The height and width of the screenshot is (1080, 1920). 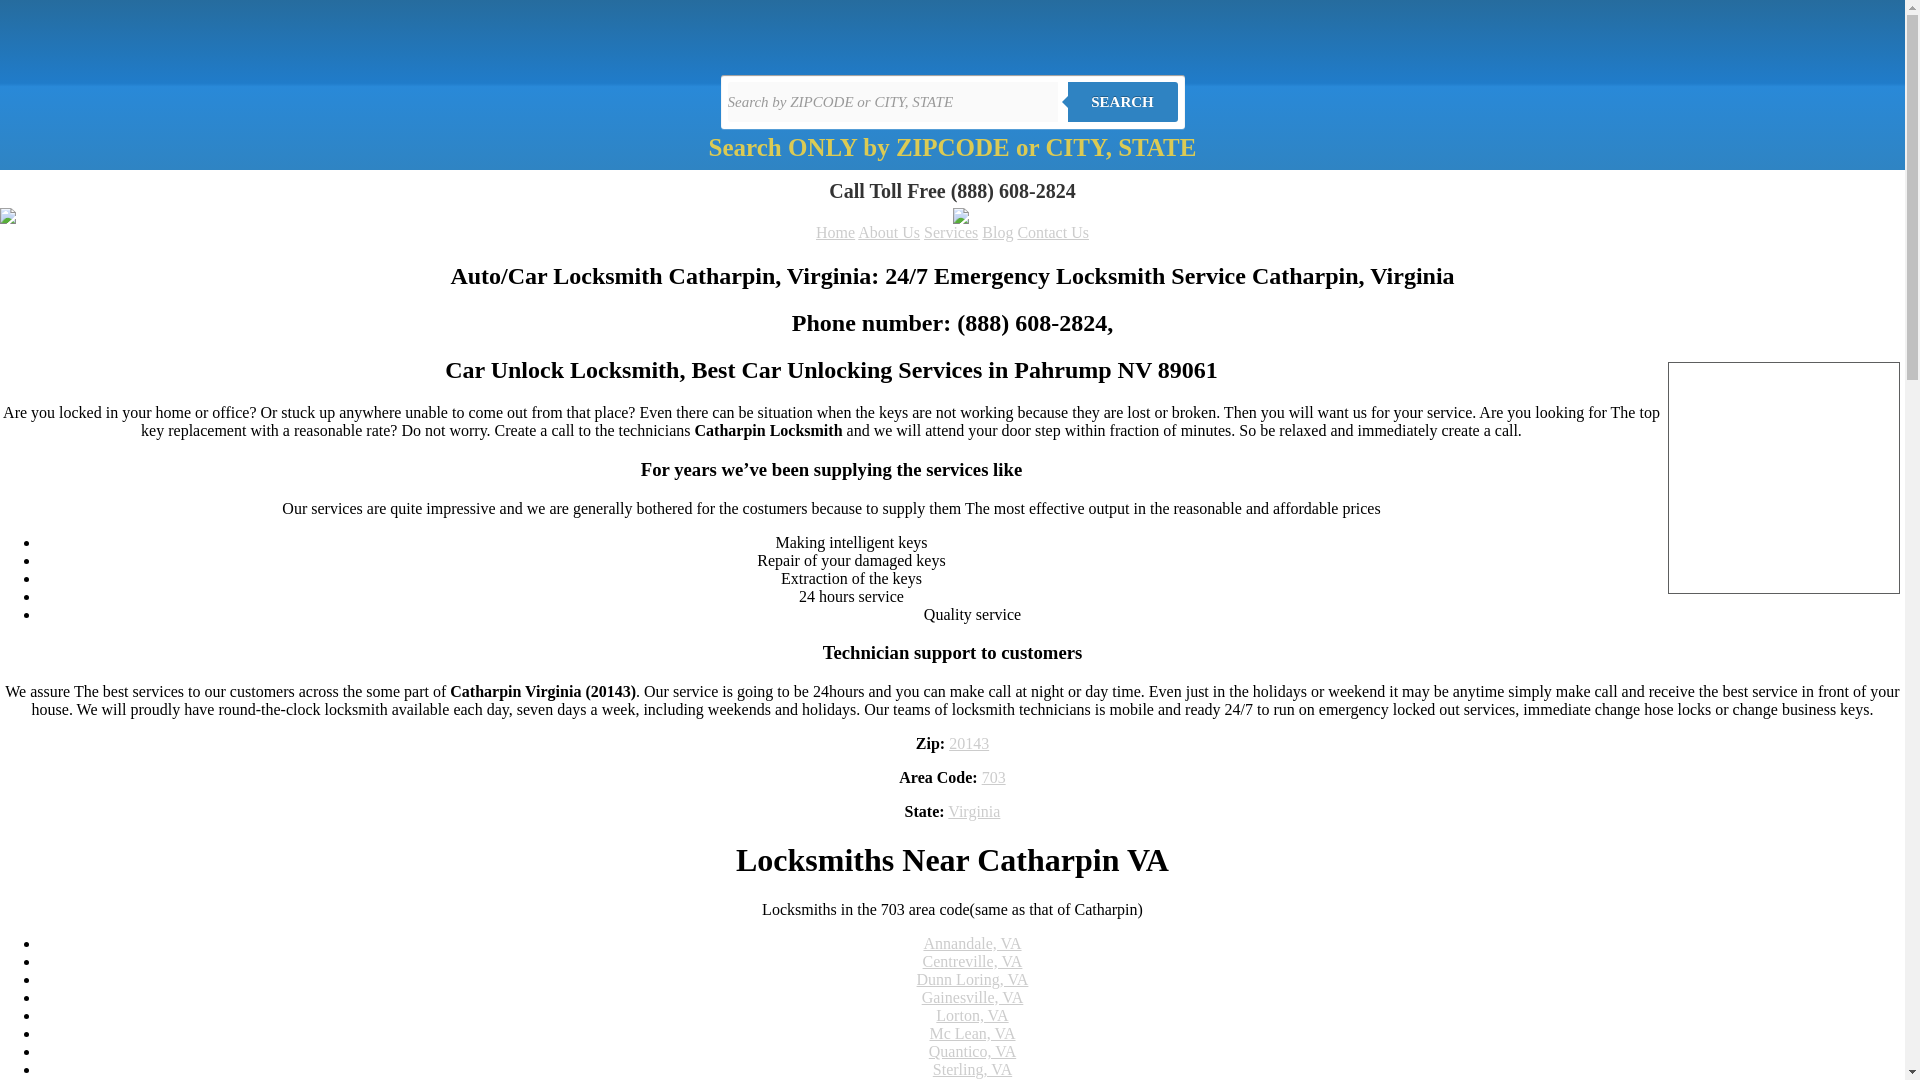 I want to click on Quantico, VA, so click(x=972, y=1051).